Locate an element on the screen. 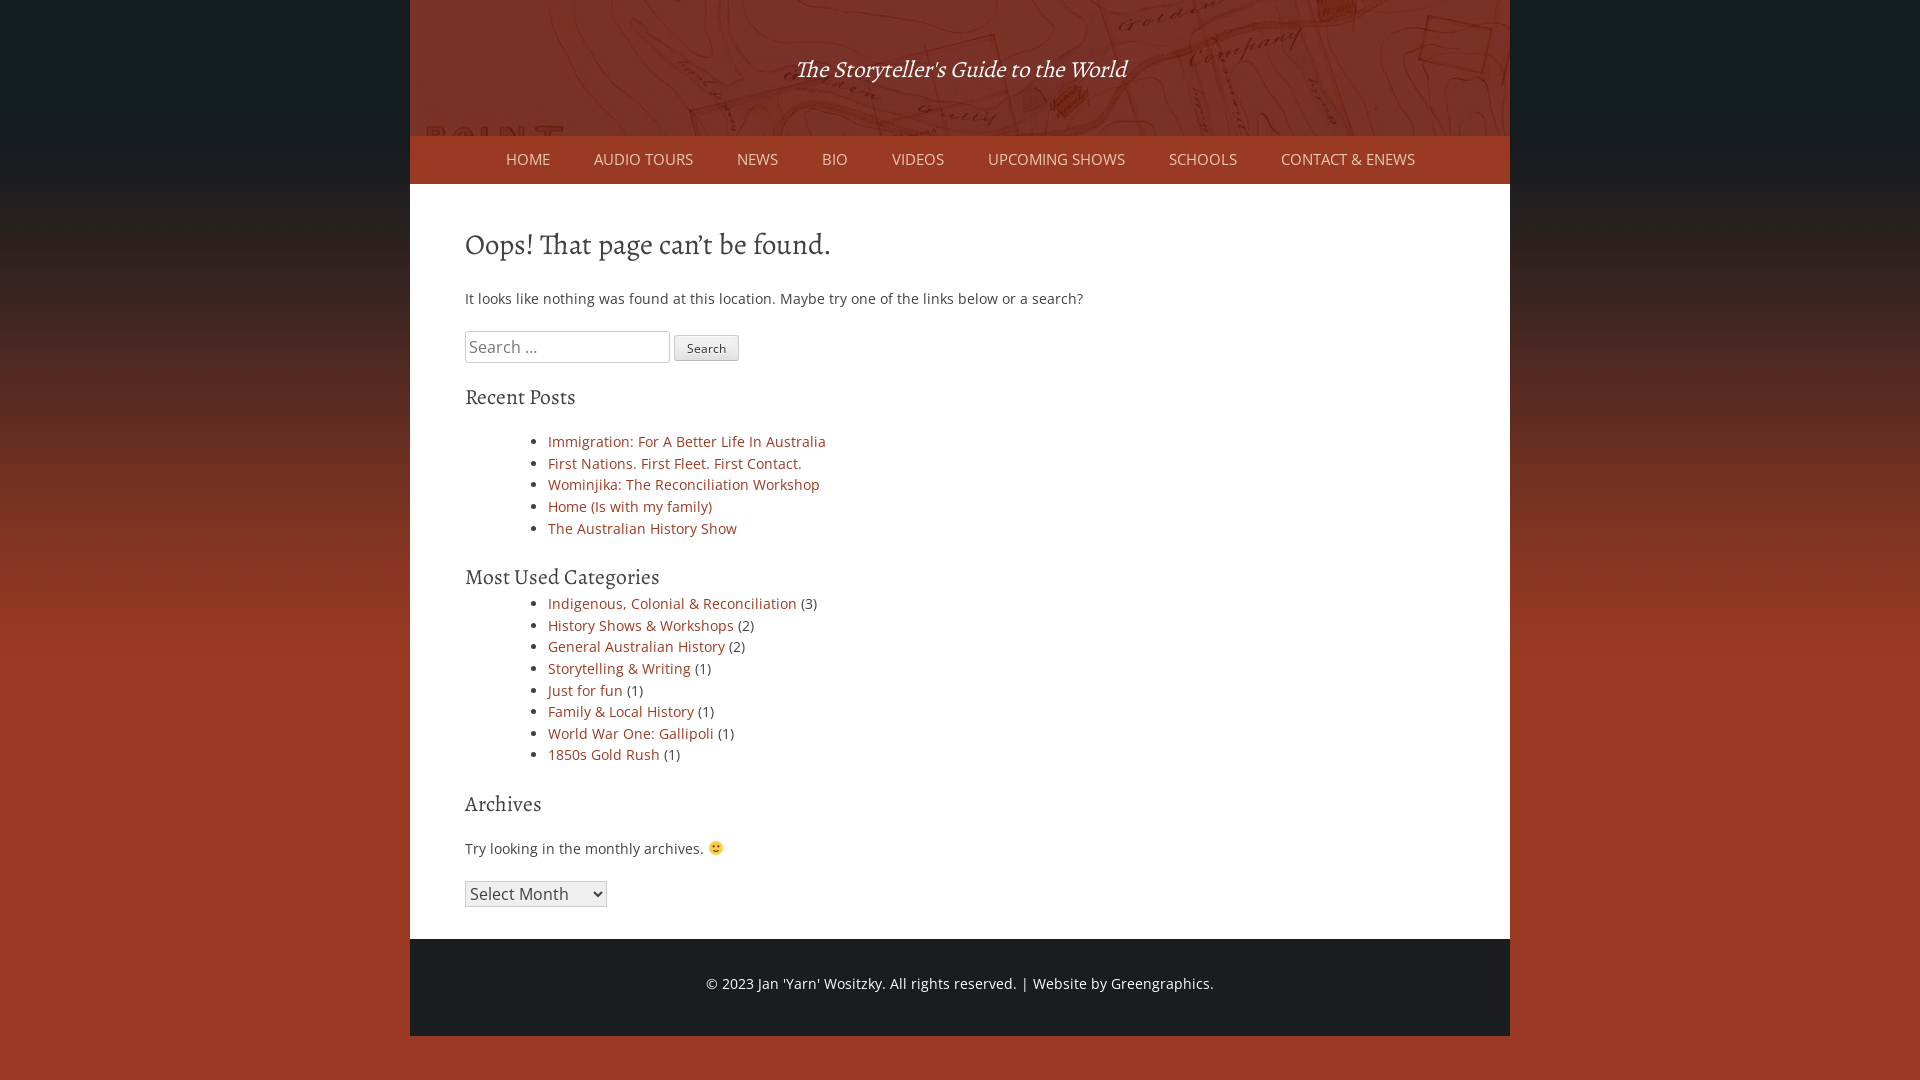 The height and width of the screenshot is (1080, 1920). AUDIO TOURS is located at coordinates (644, 160).